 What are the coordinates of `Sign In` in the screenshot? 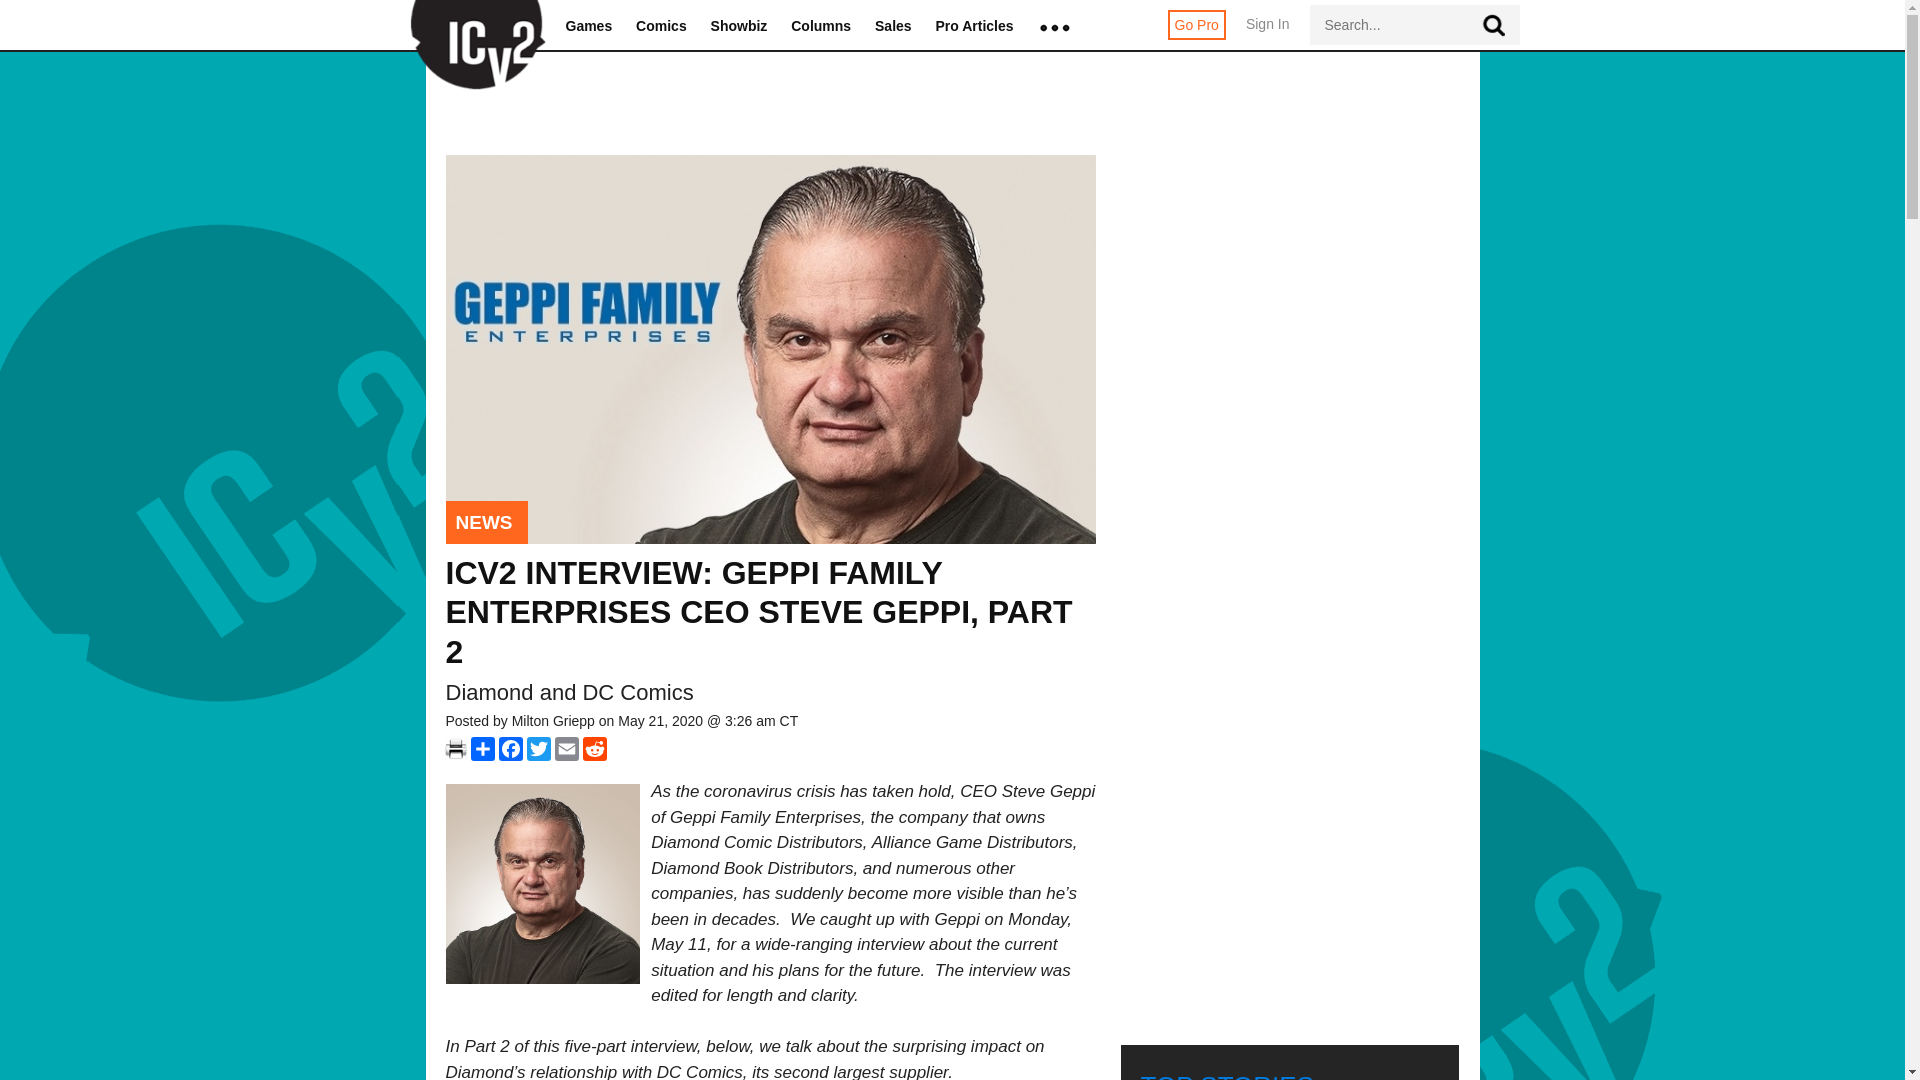 It's located at (1268, 34).